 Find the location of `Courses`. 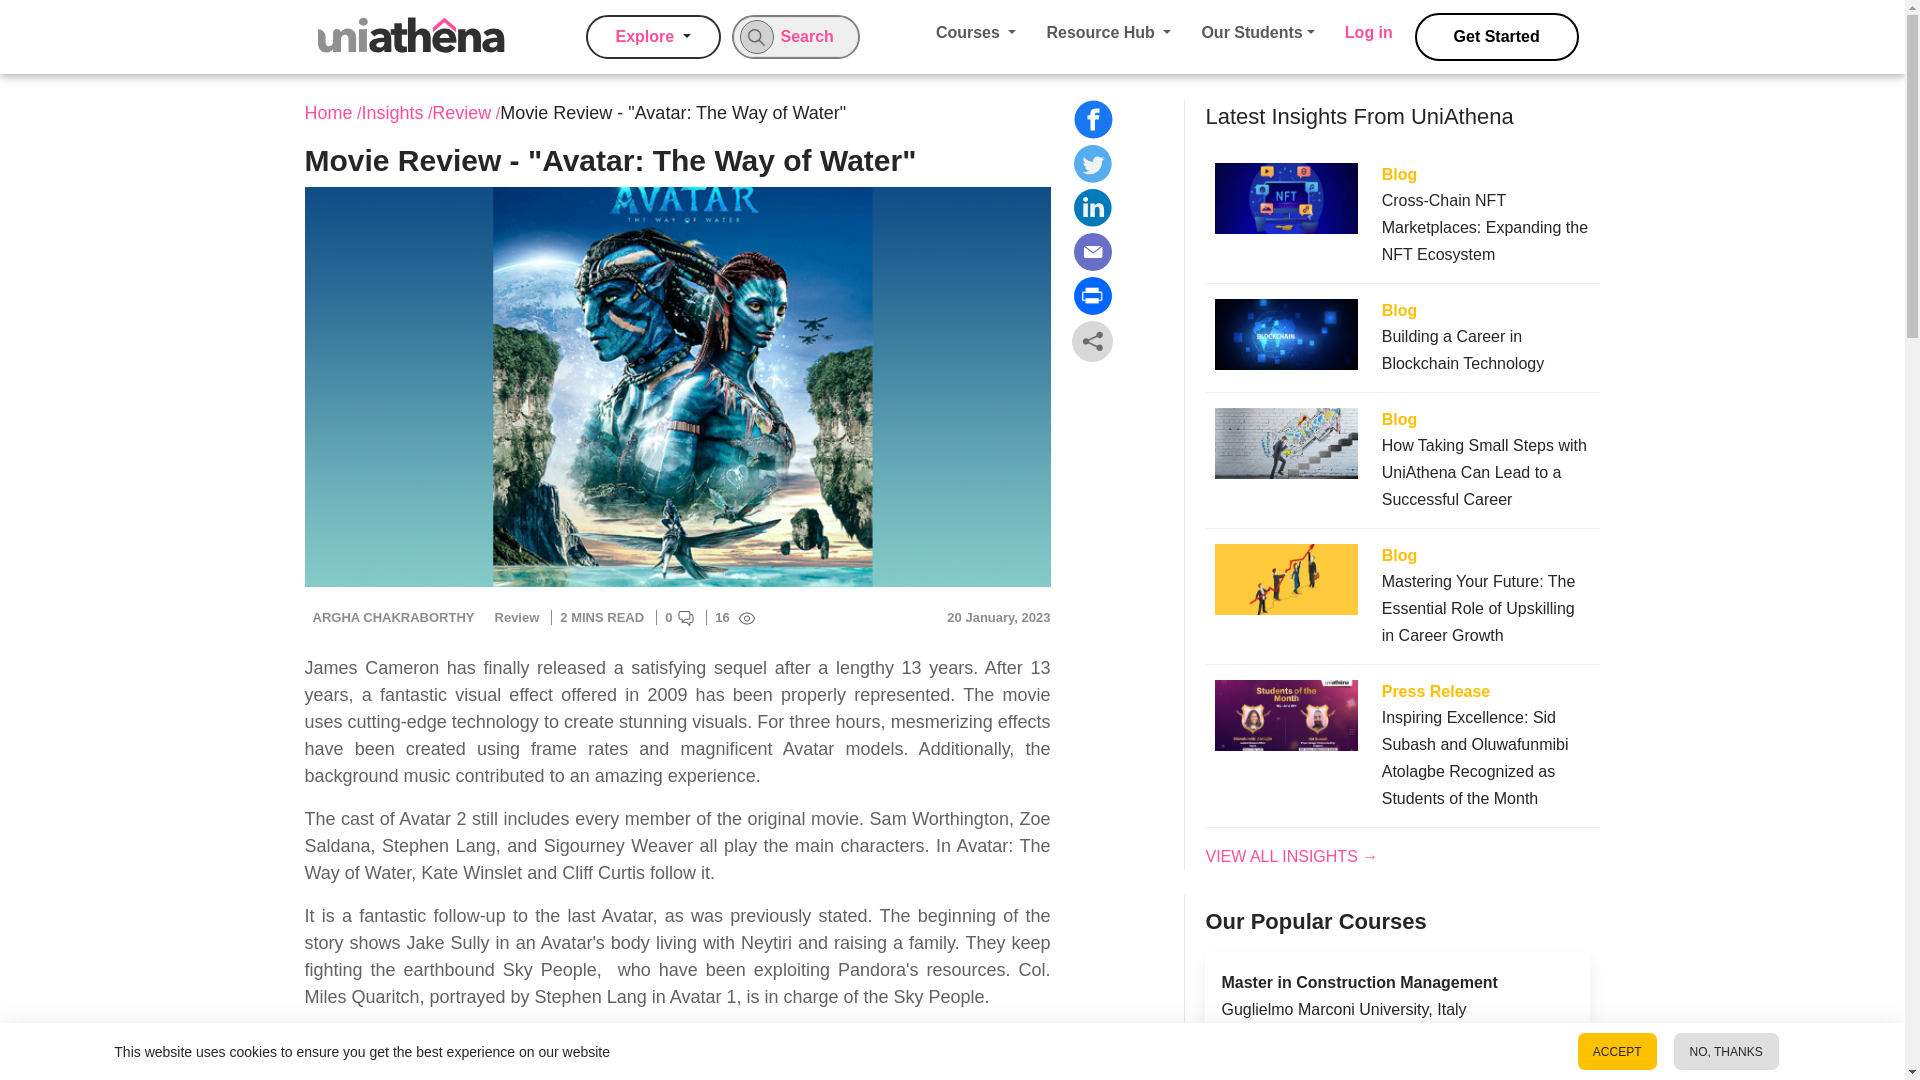

Courses is located at coordinates (976, 32).